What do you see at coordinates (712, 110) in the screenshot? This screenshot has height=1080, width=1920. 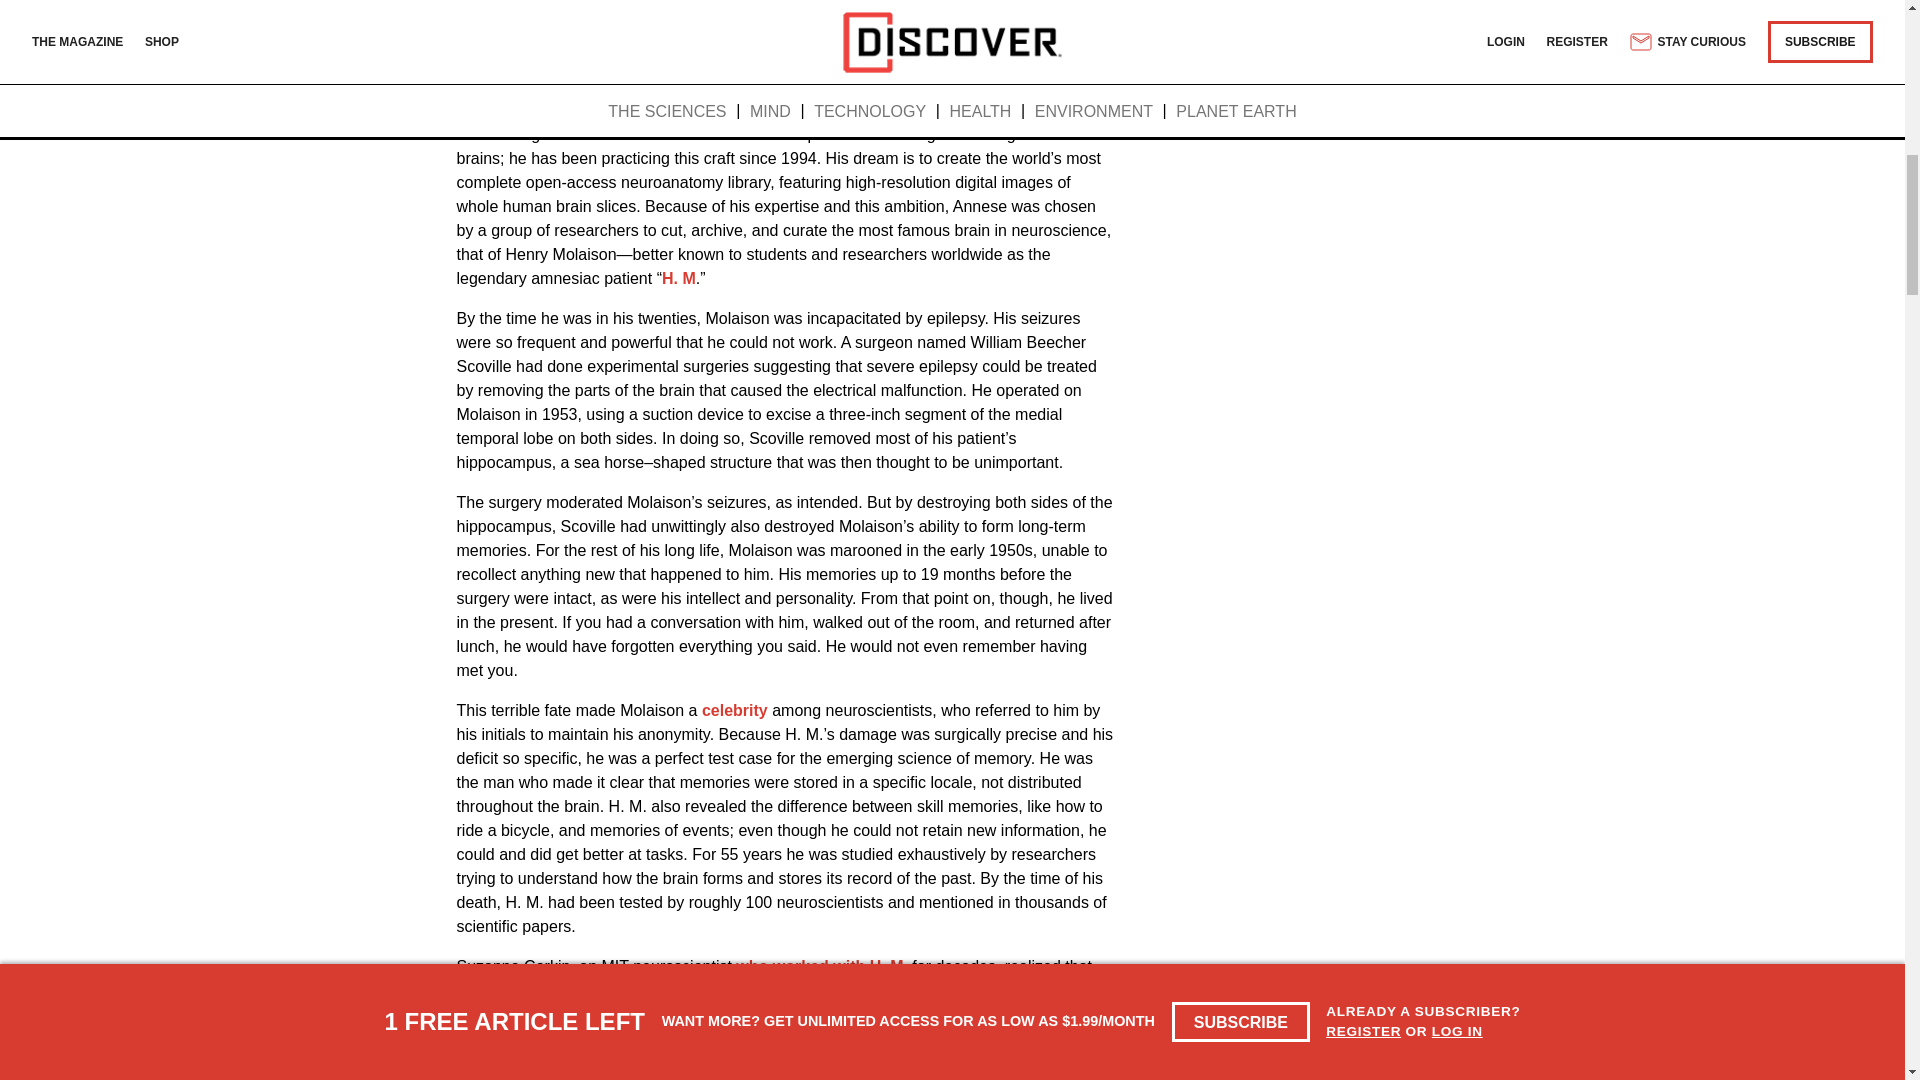 I see `Jacopo Annese` at bounding box center [712, 110].